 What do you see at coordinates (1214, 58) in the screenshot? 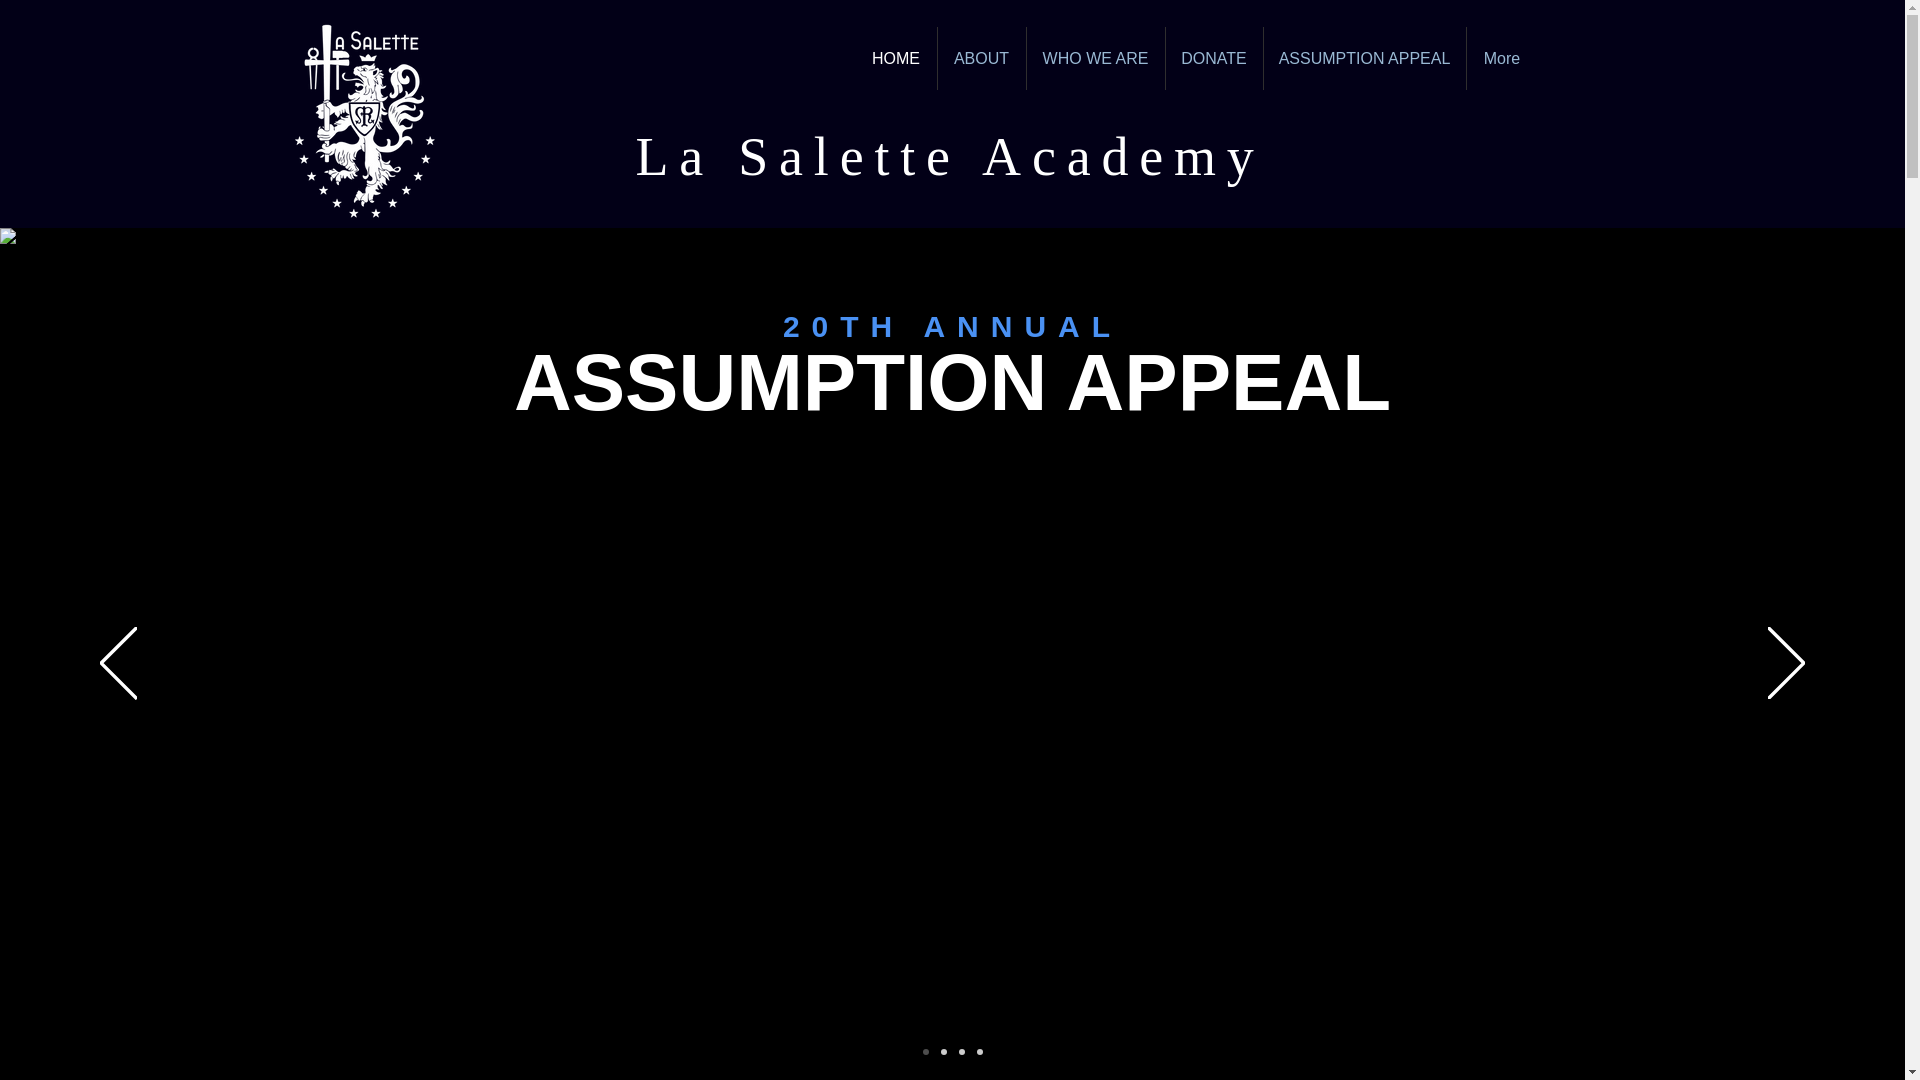
I see `DONATE` at bounding box center [1214, 58].